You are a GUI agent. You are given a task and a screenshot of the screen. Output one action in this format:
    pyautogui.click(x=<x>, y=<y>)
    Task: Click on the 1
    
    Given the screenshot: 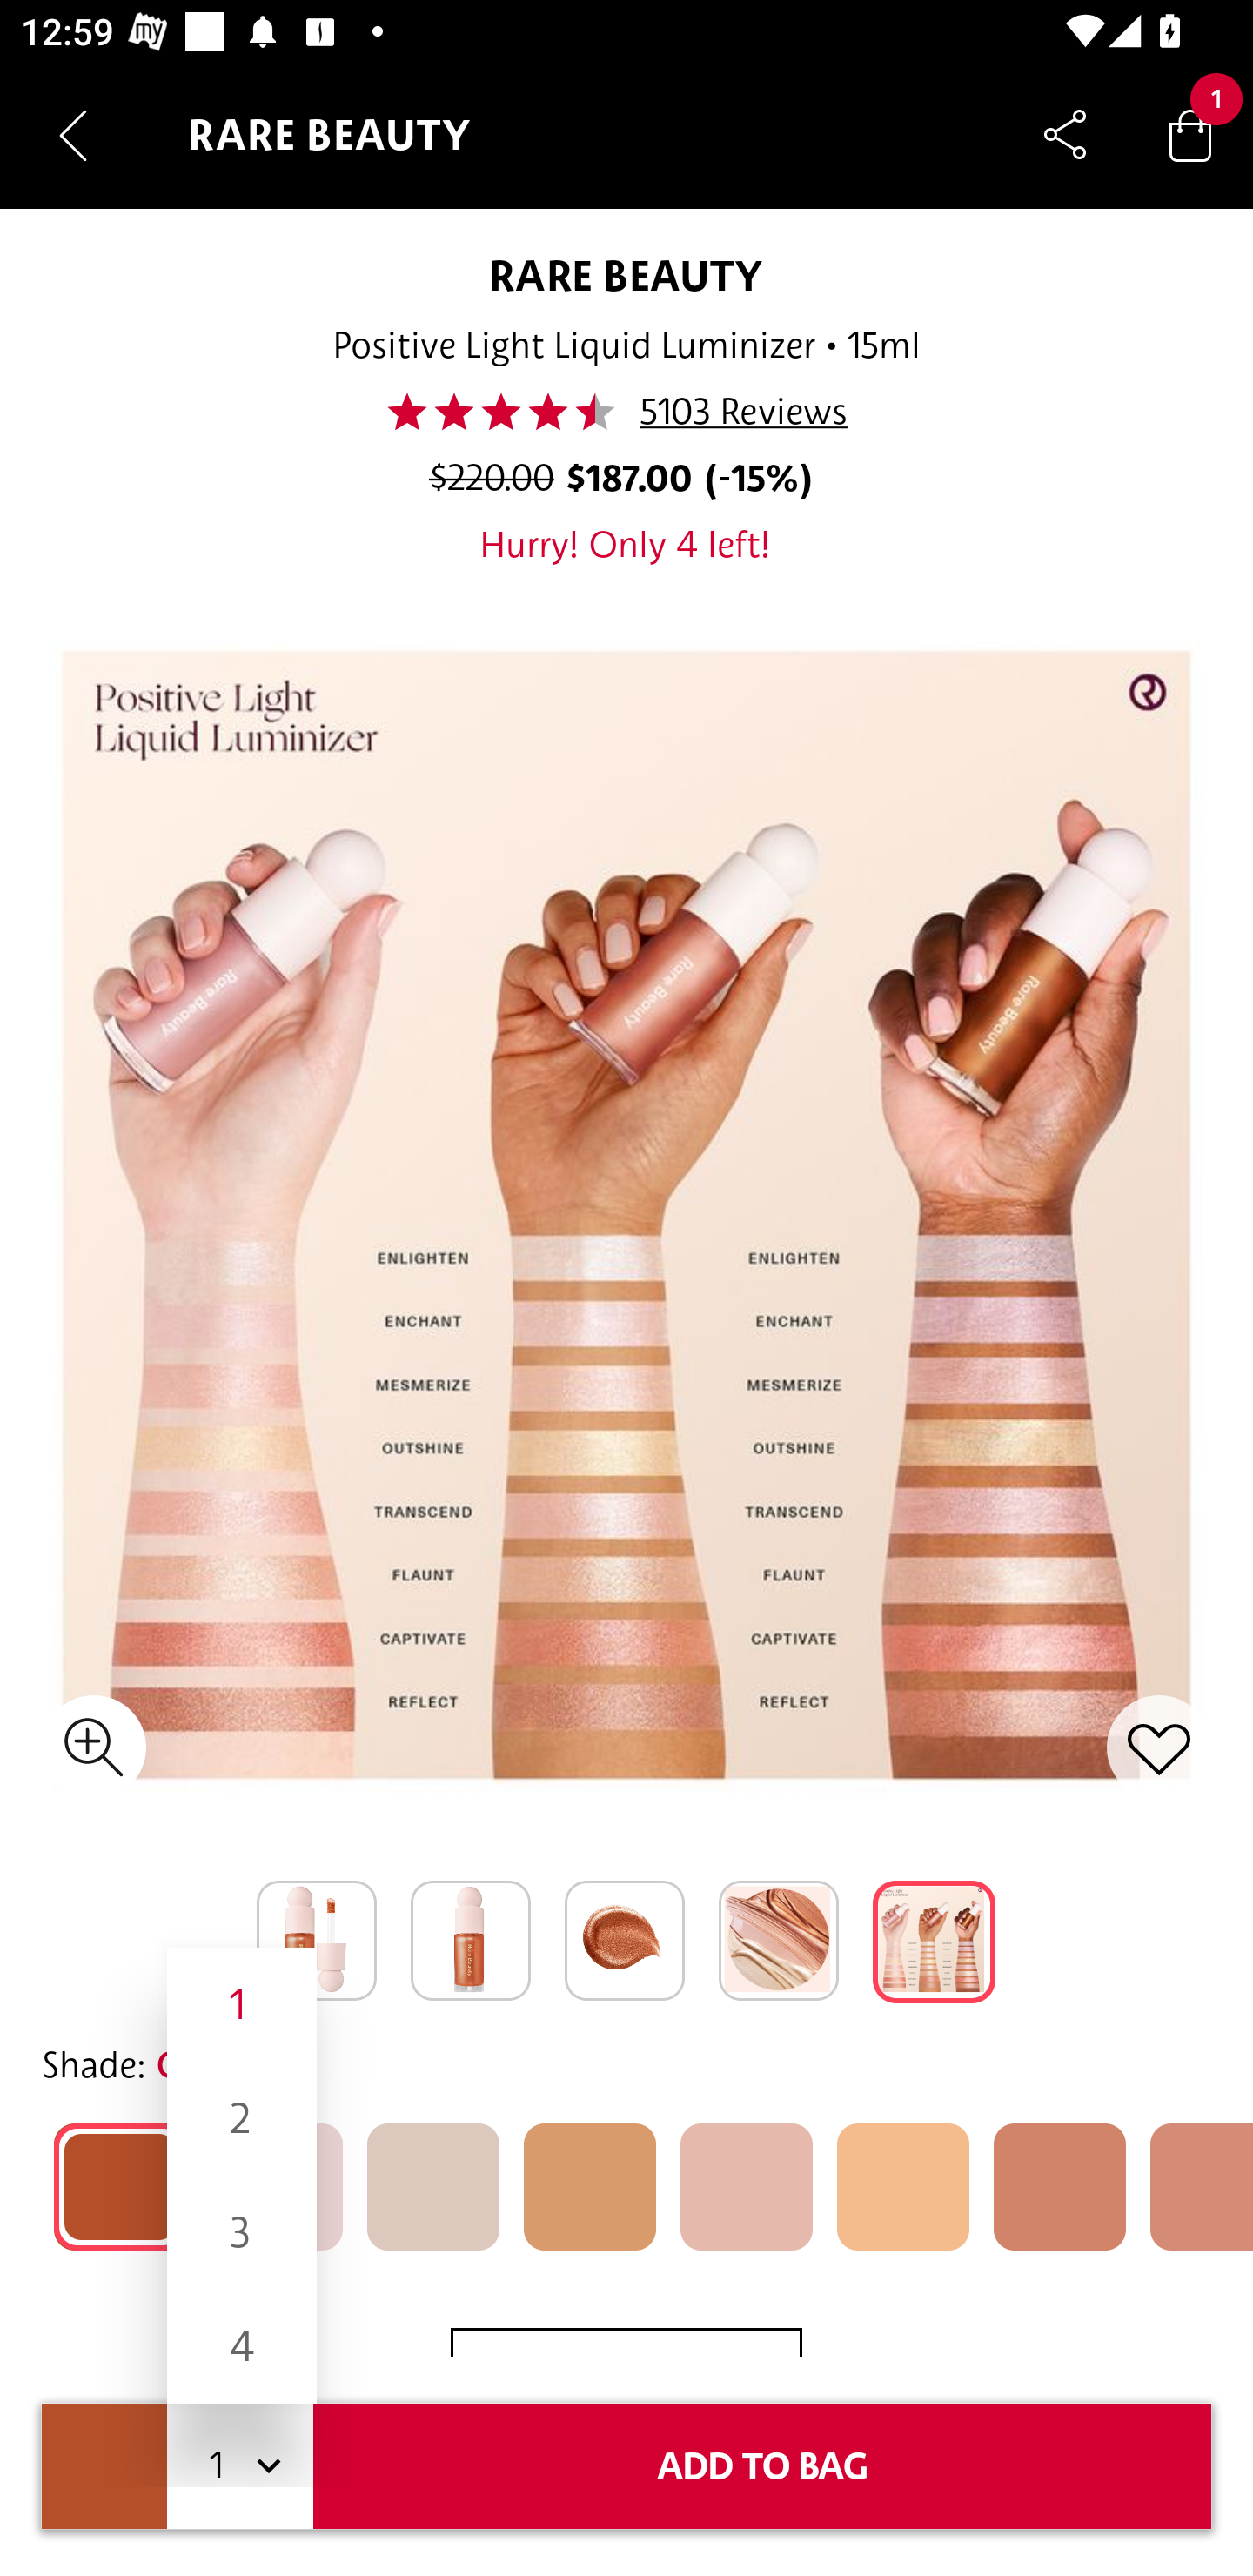 What is the action you would take?
    pyautogui.click(x=242, y=2003)
    